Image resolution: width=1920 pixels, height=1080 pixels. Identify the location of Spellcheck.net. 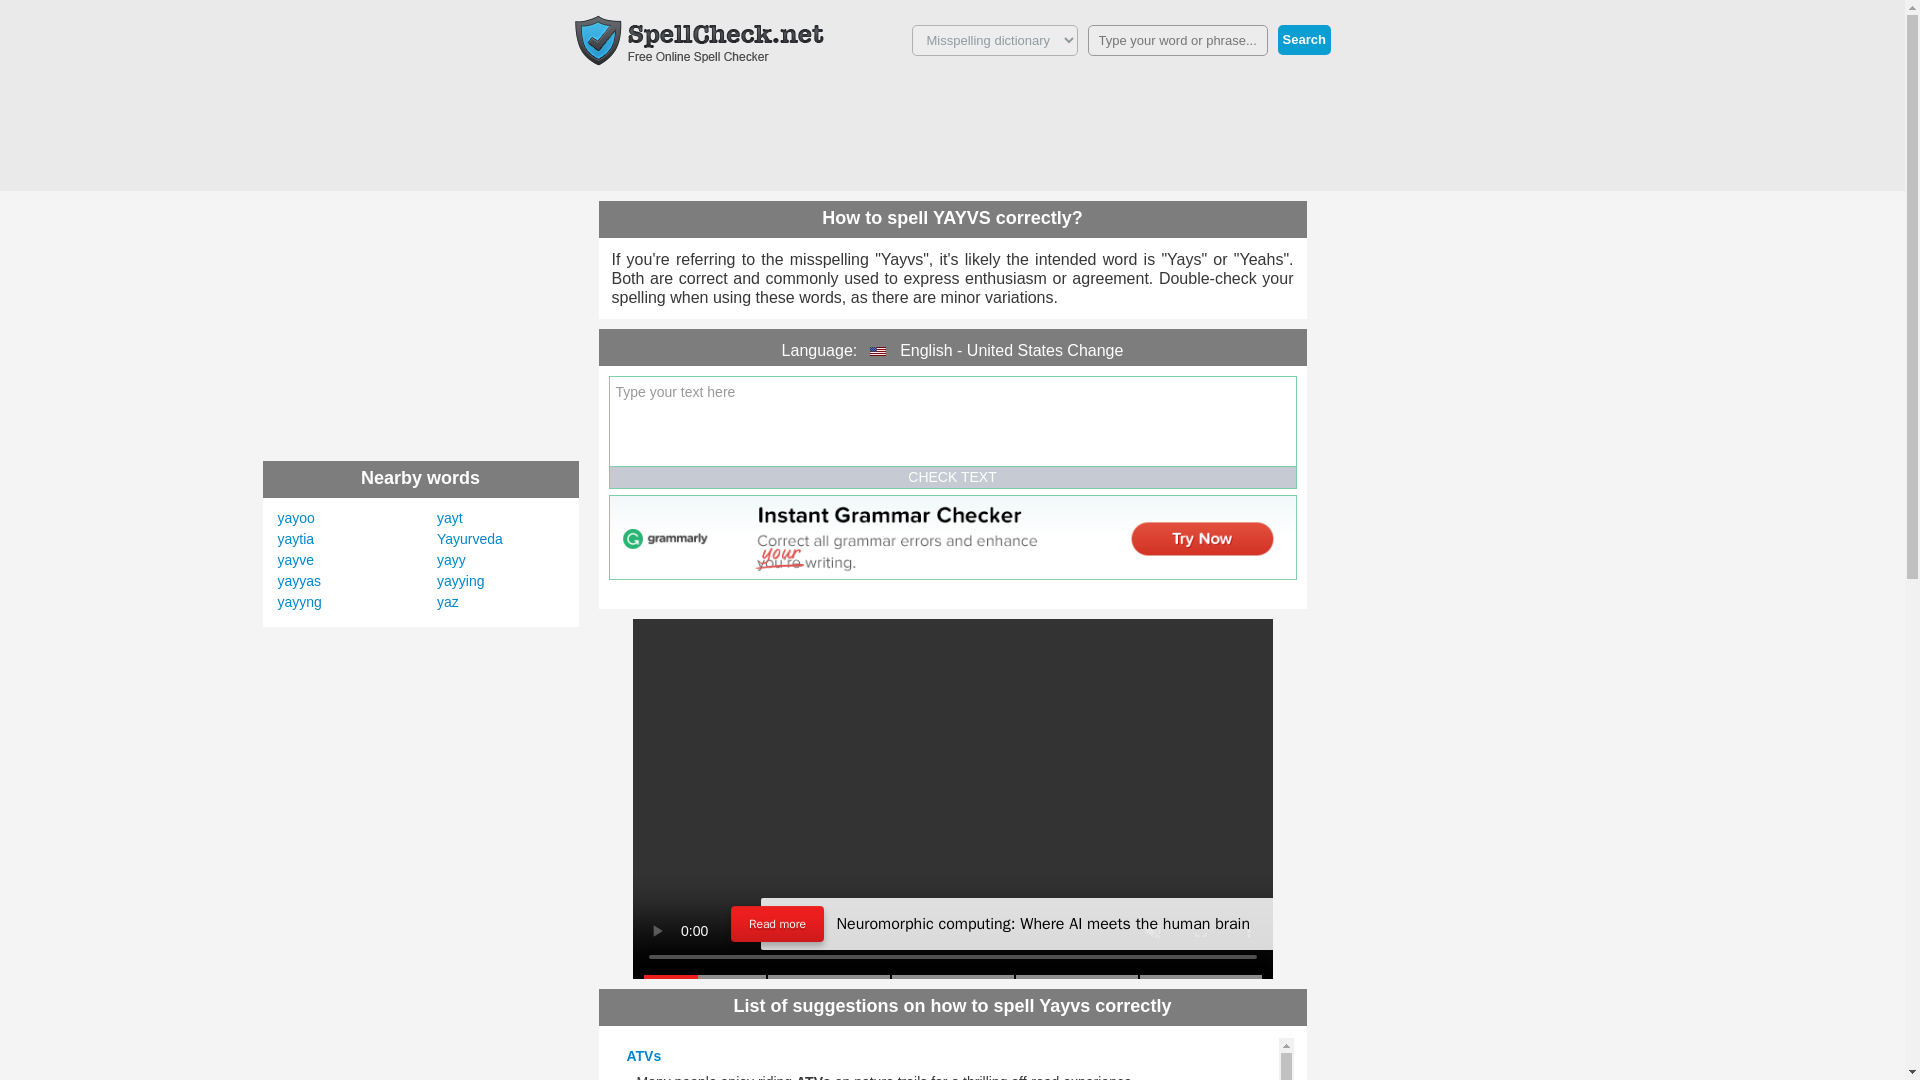
(698, 40).